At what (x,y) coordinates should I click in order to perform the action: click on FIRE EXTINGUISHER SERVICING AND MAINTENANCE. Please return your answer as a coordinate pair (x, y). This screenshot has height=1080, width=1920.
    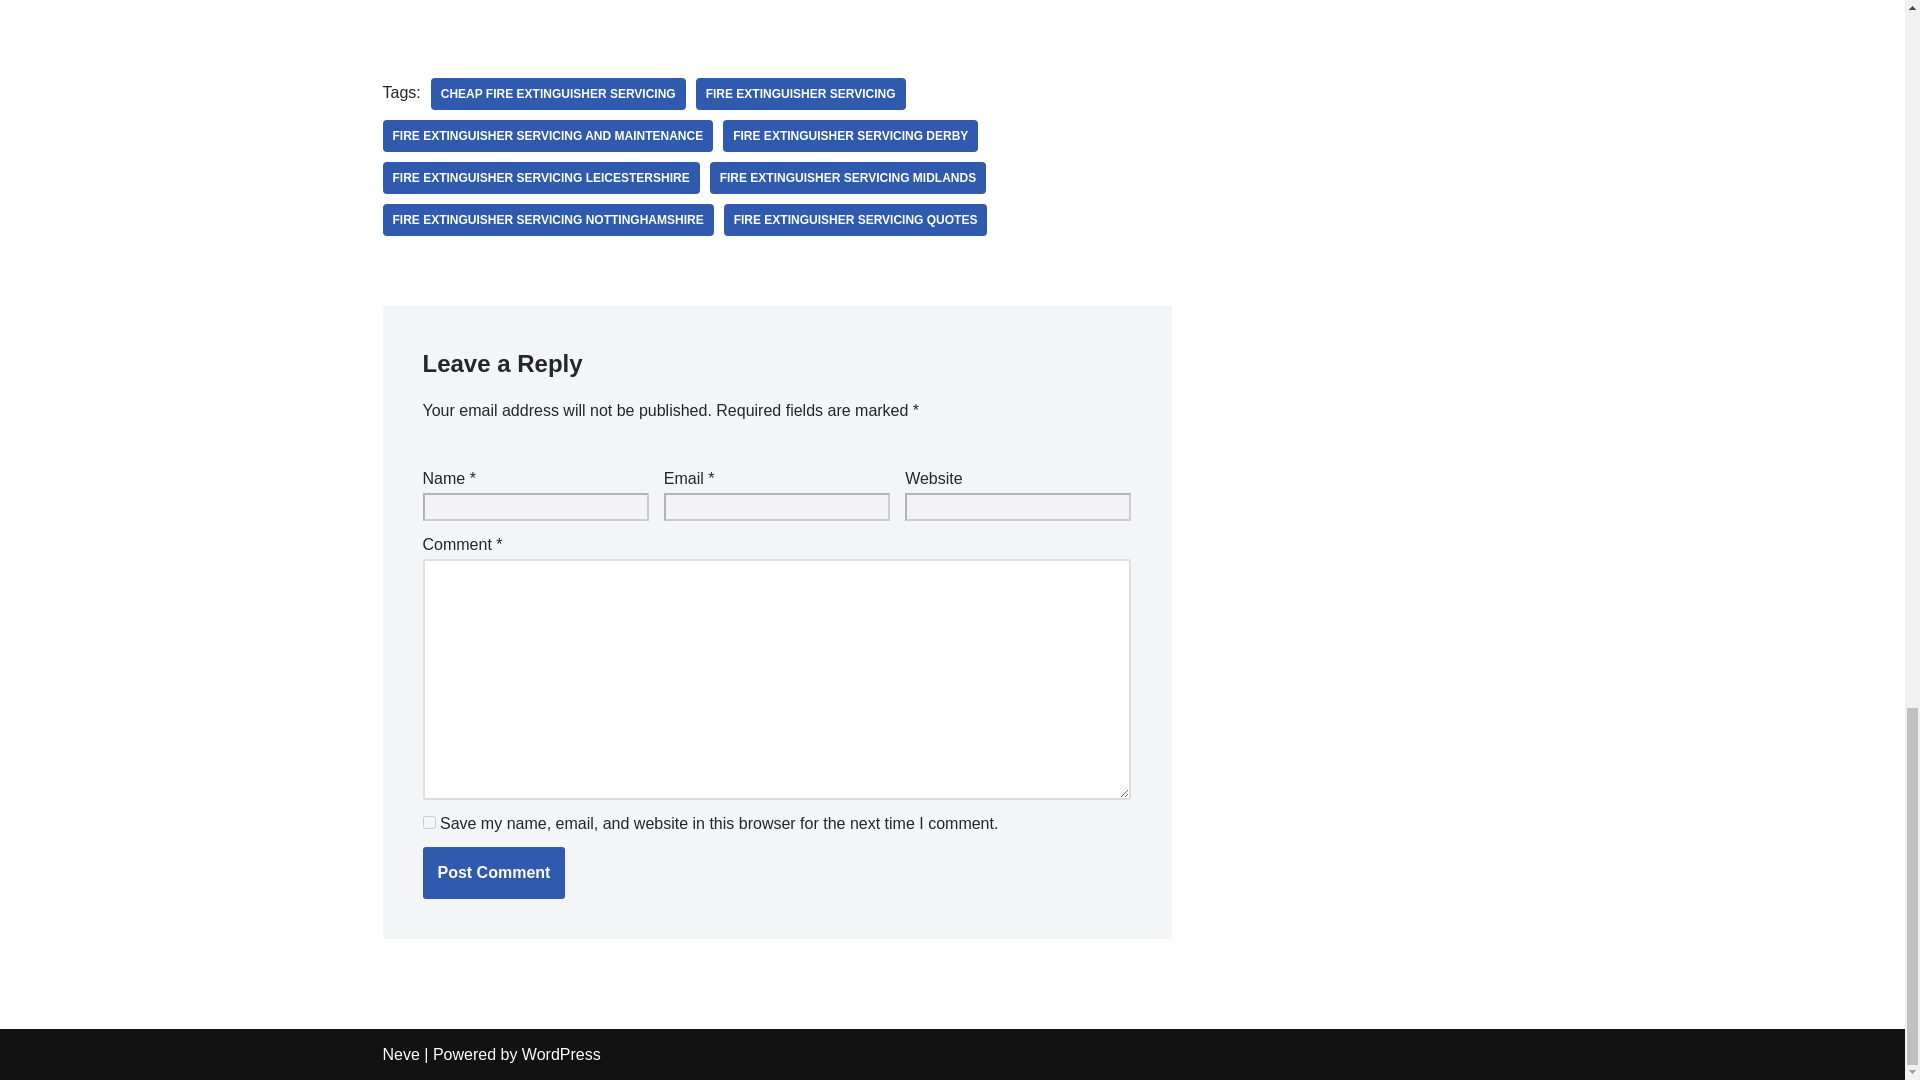
    Looking at the image, I should click on (547, 136).